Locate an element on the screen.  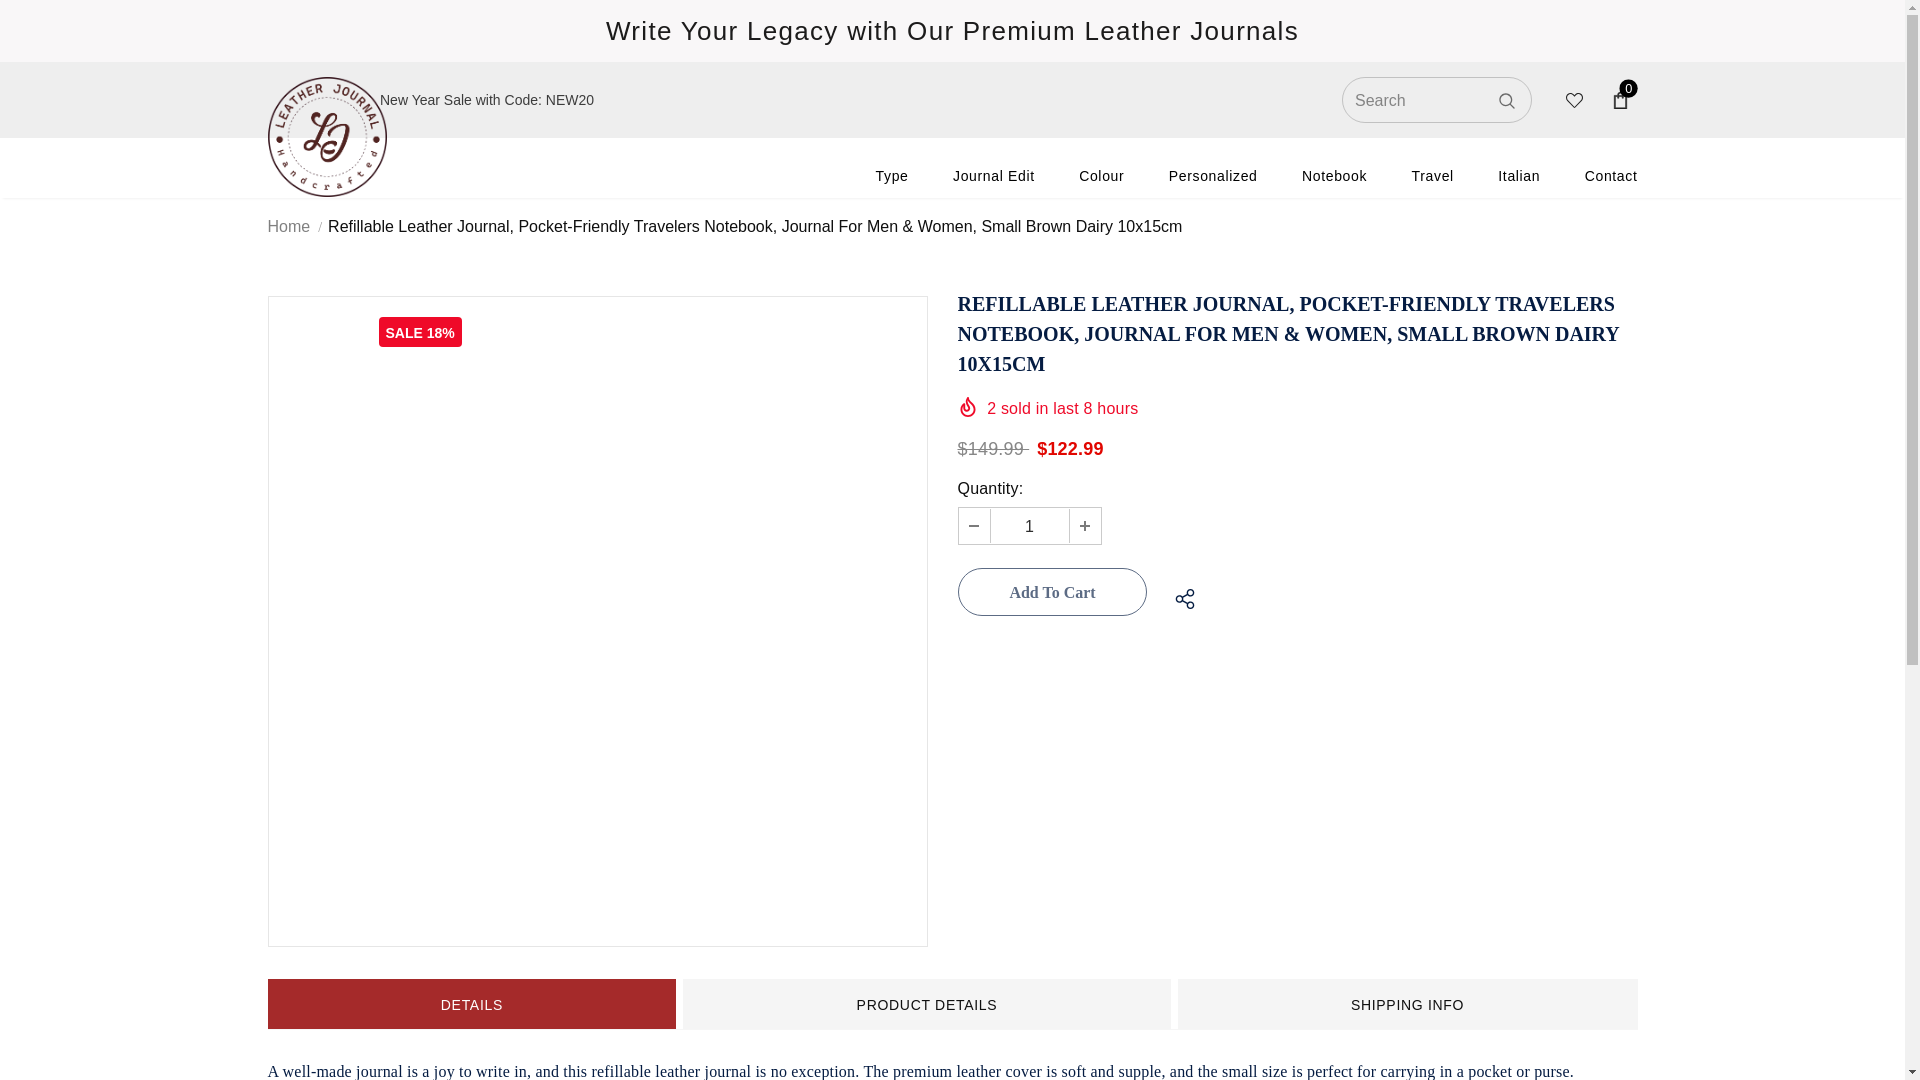
Home is located at coordinates (290, 226).